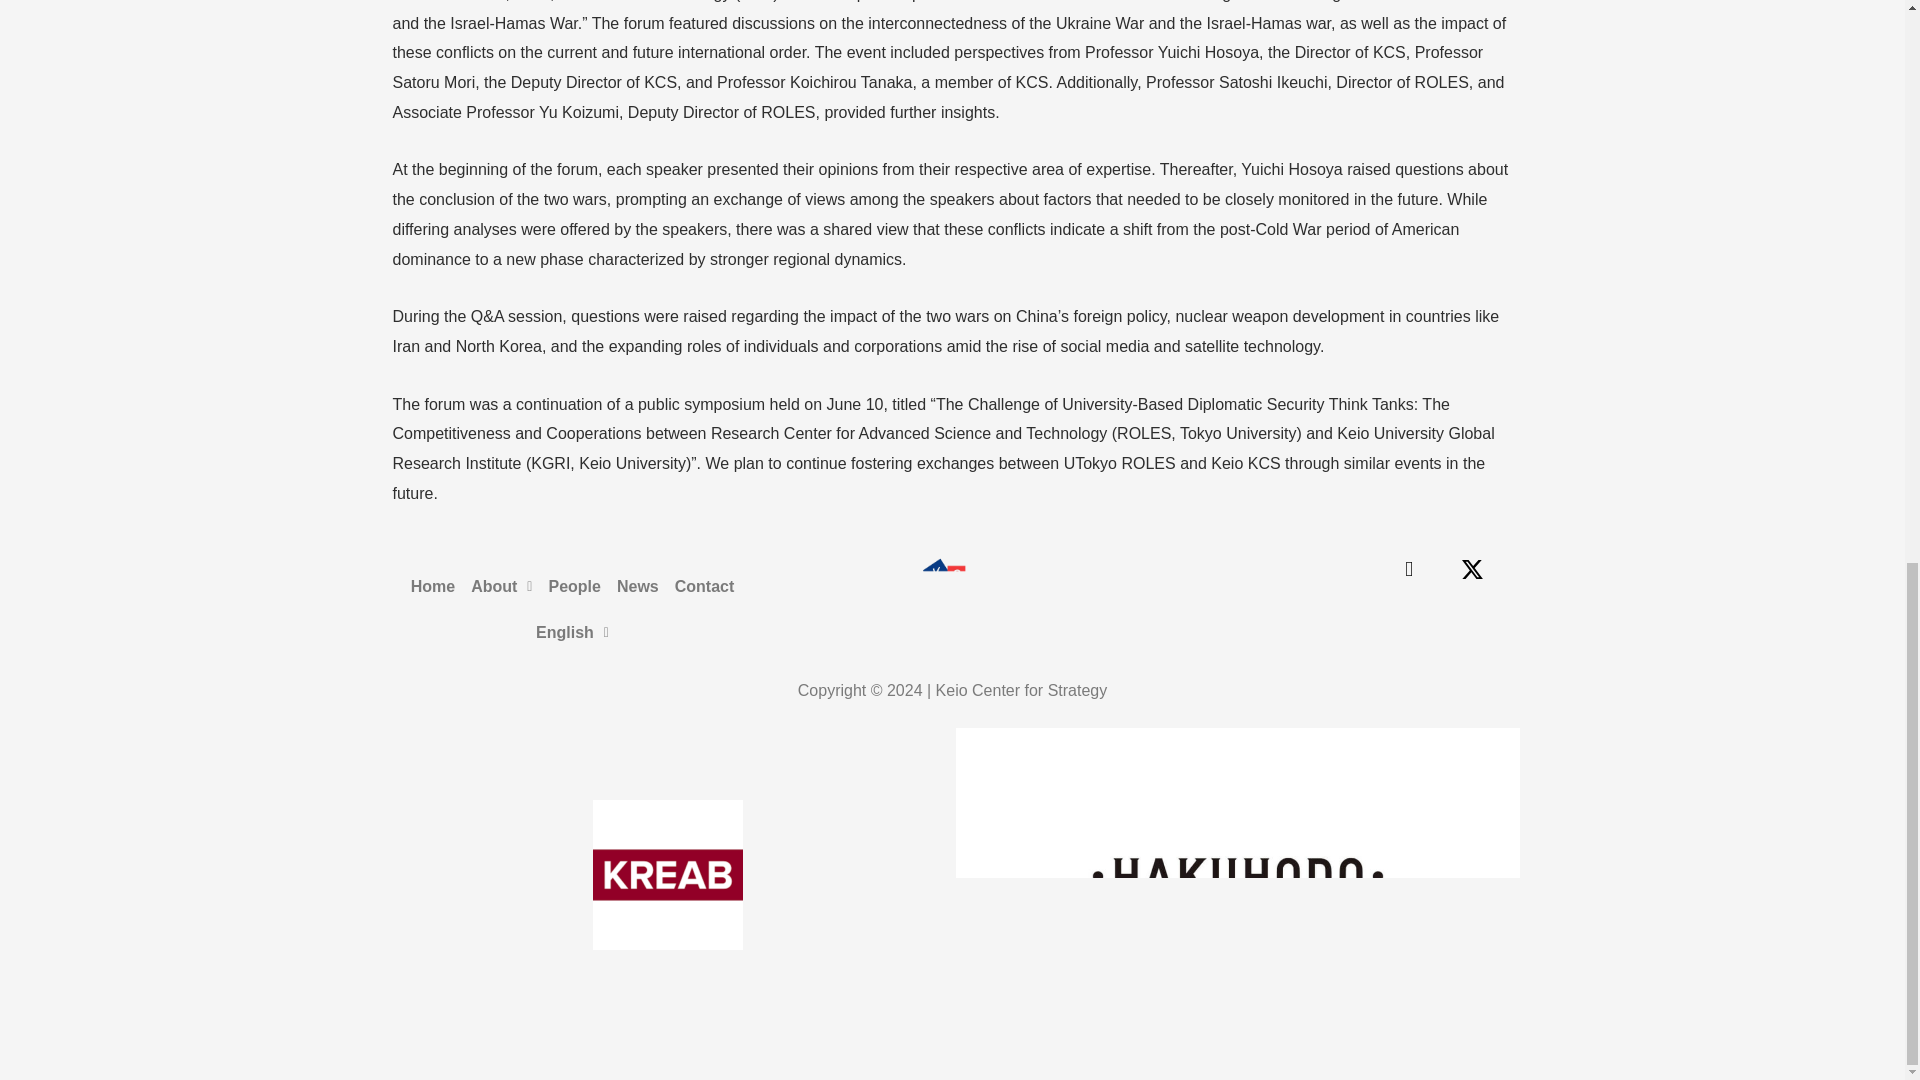 The width and height of the screenshot is (1920, 1080). Describe the element at coordinates (574, 586) in the screenshot. I see `People` at that location.